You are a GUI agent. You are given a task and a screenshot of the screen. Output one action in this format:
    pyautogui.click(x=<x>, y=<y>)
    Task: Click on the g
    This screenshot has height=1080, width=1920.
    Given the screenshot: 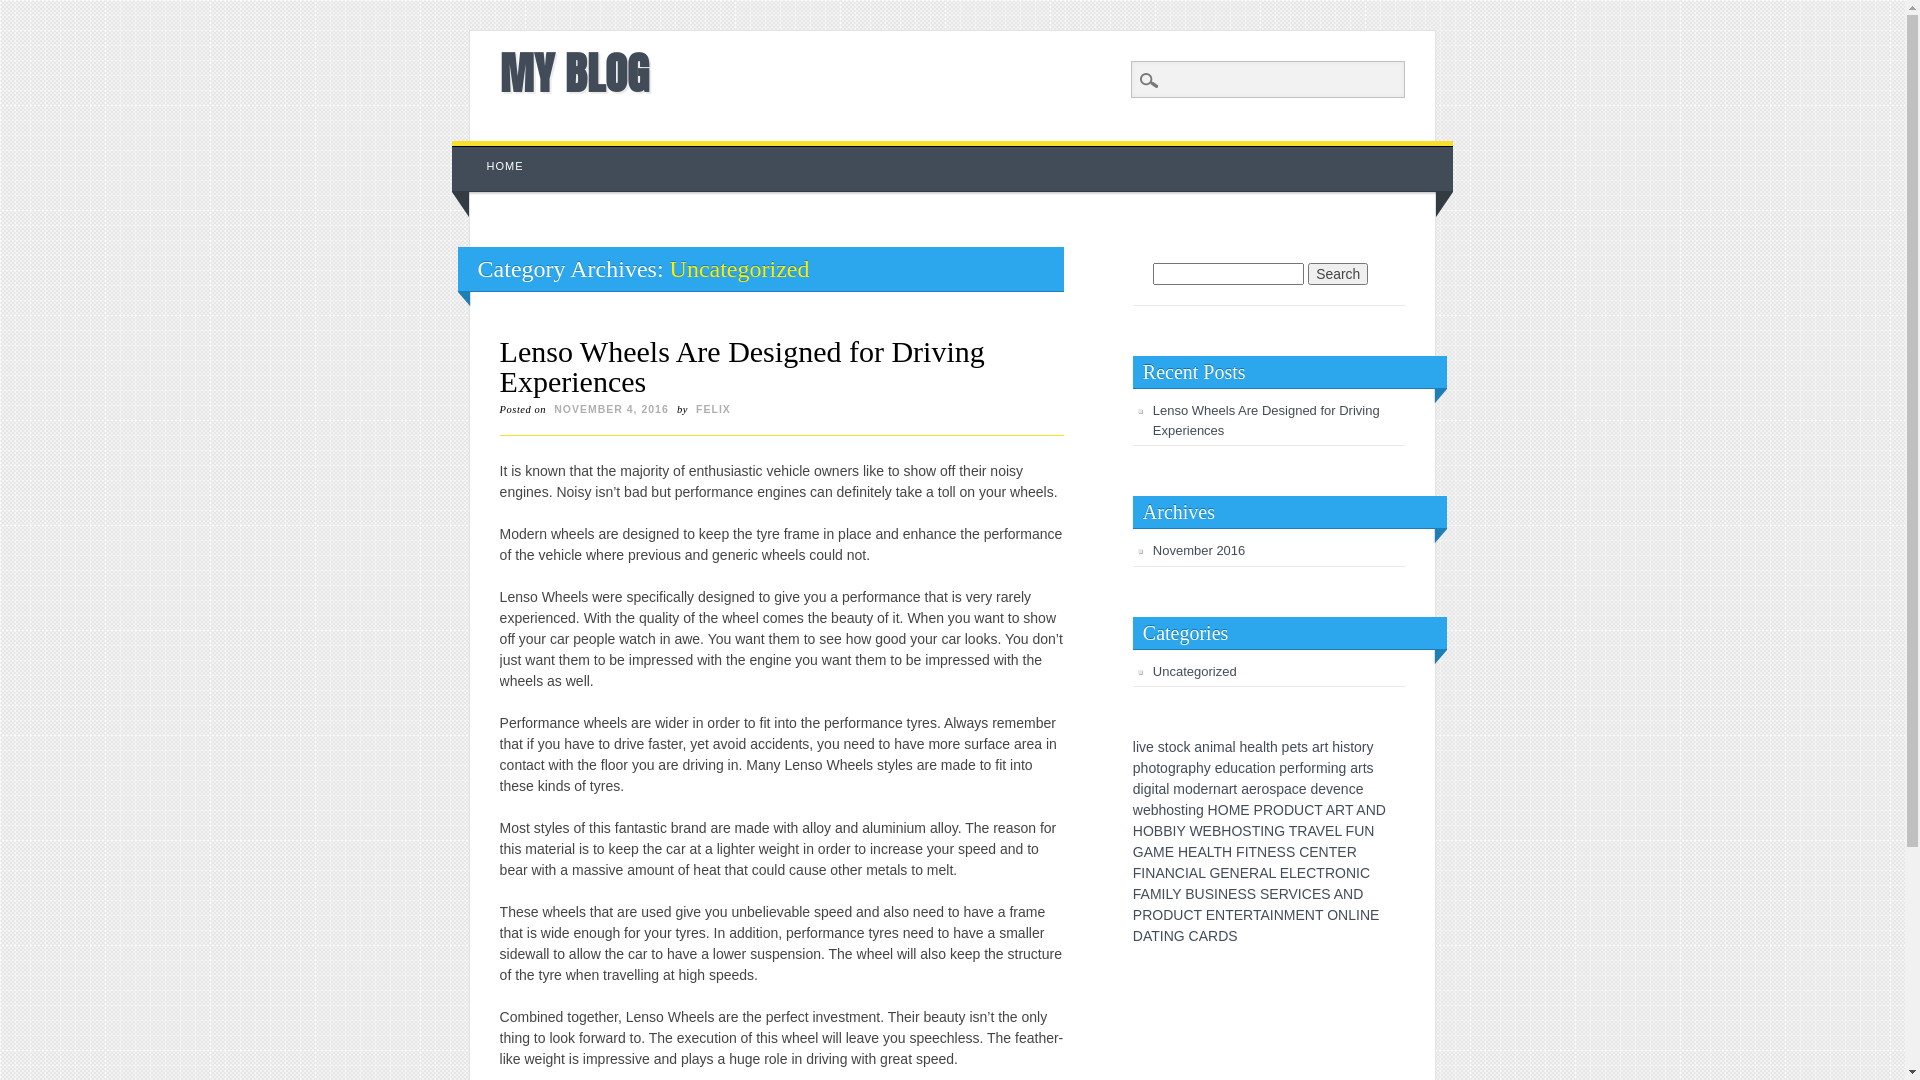 What is the action you would take?
    pyautogui.click(x=1200, y=810)
    